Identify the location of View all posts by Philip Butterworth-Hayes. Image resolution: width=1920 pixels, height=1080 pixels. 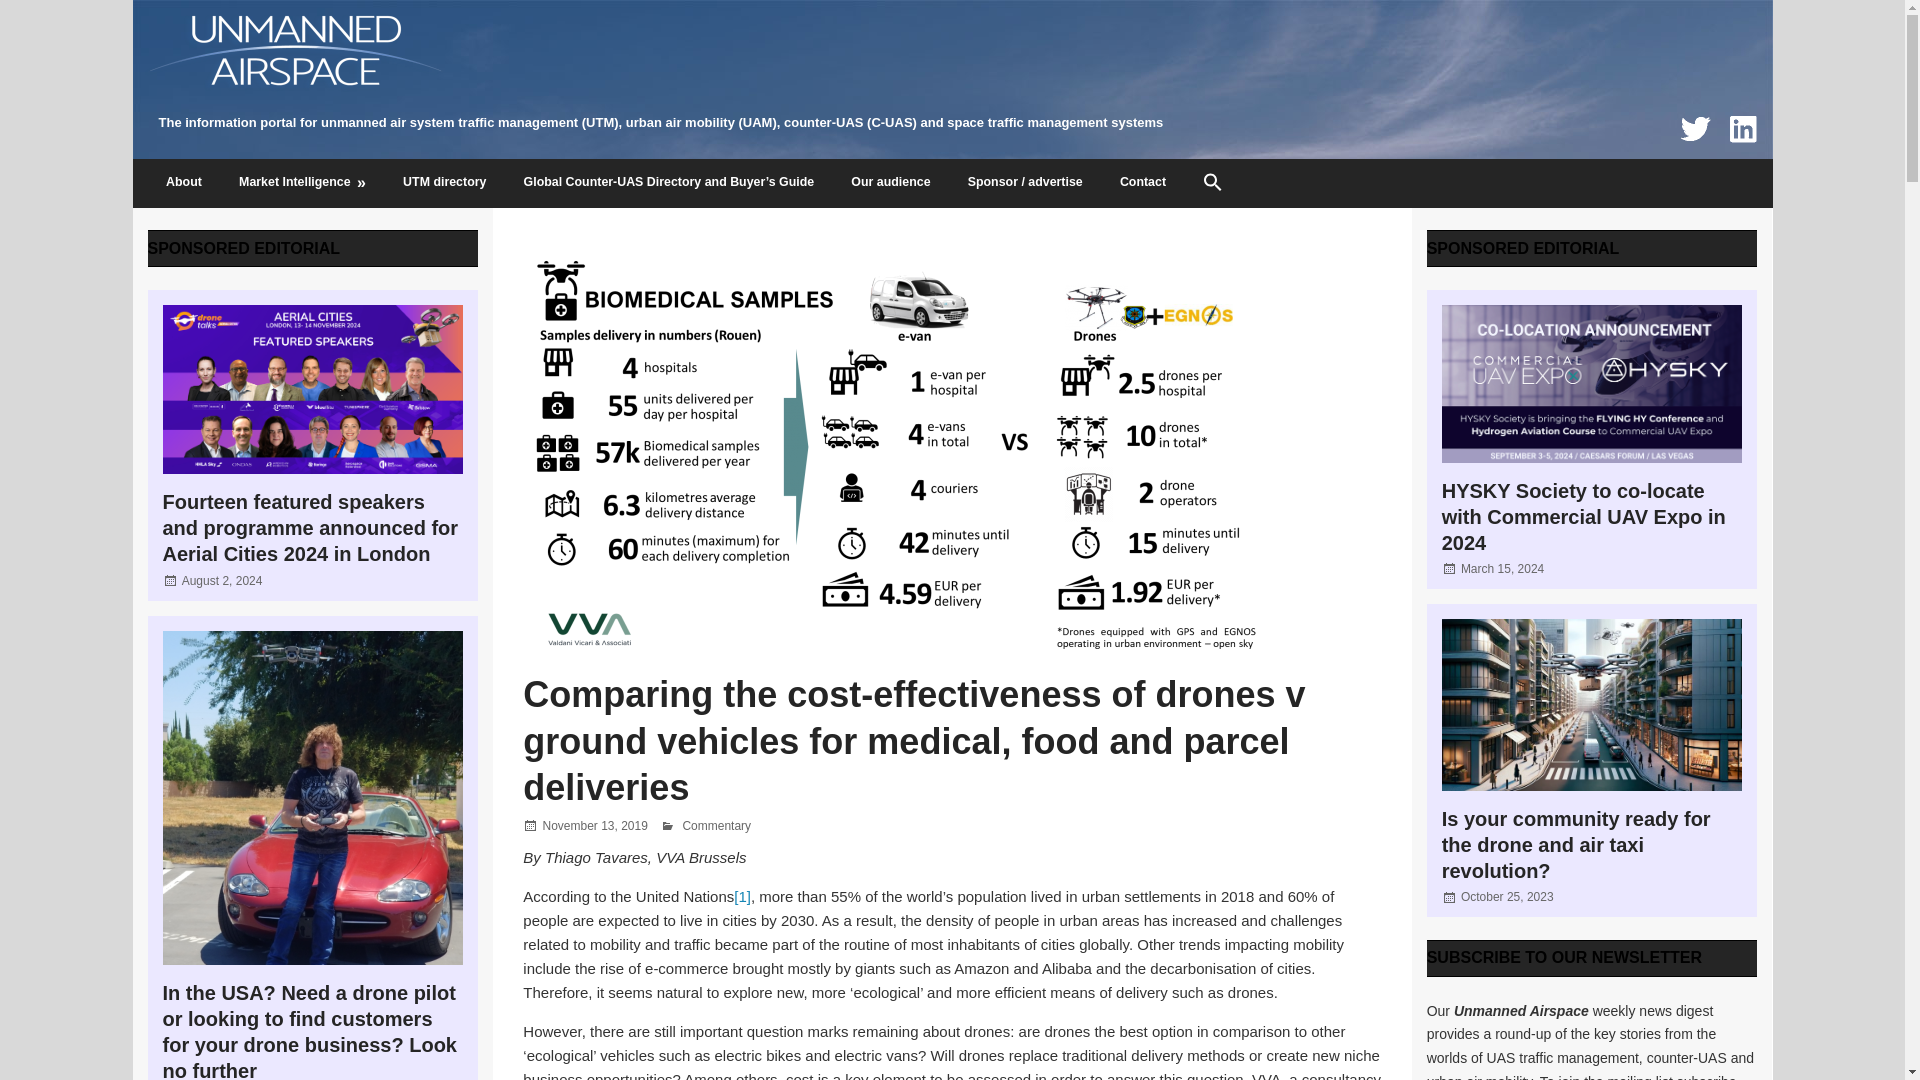
(748, 825).